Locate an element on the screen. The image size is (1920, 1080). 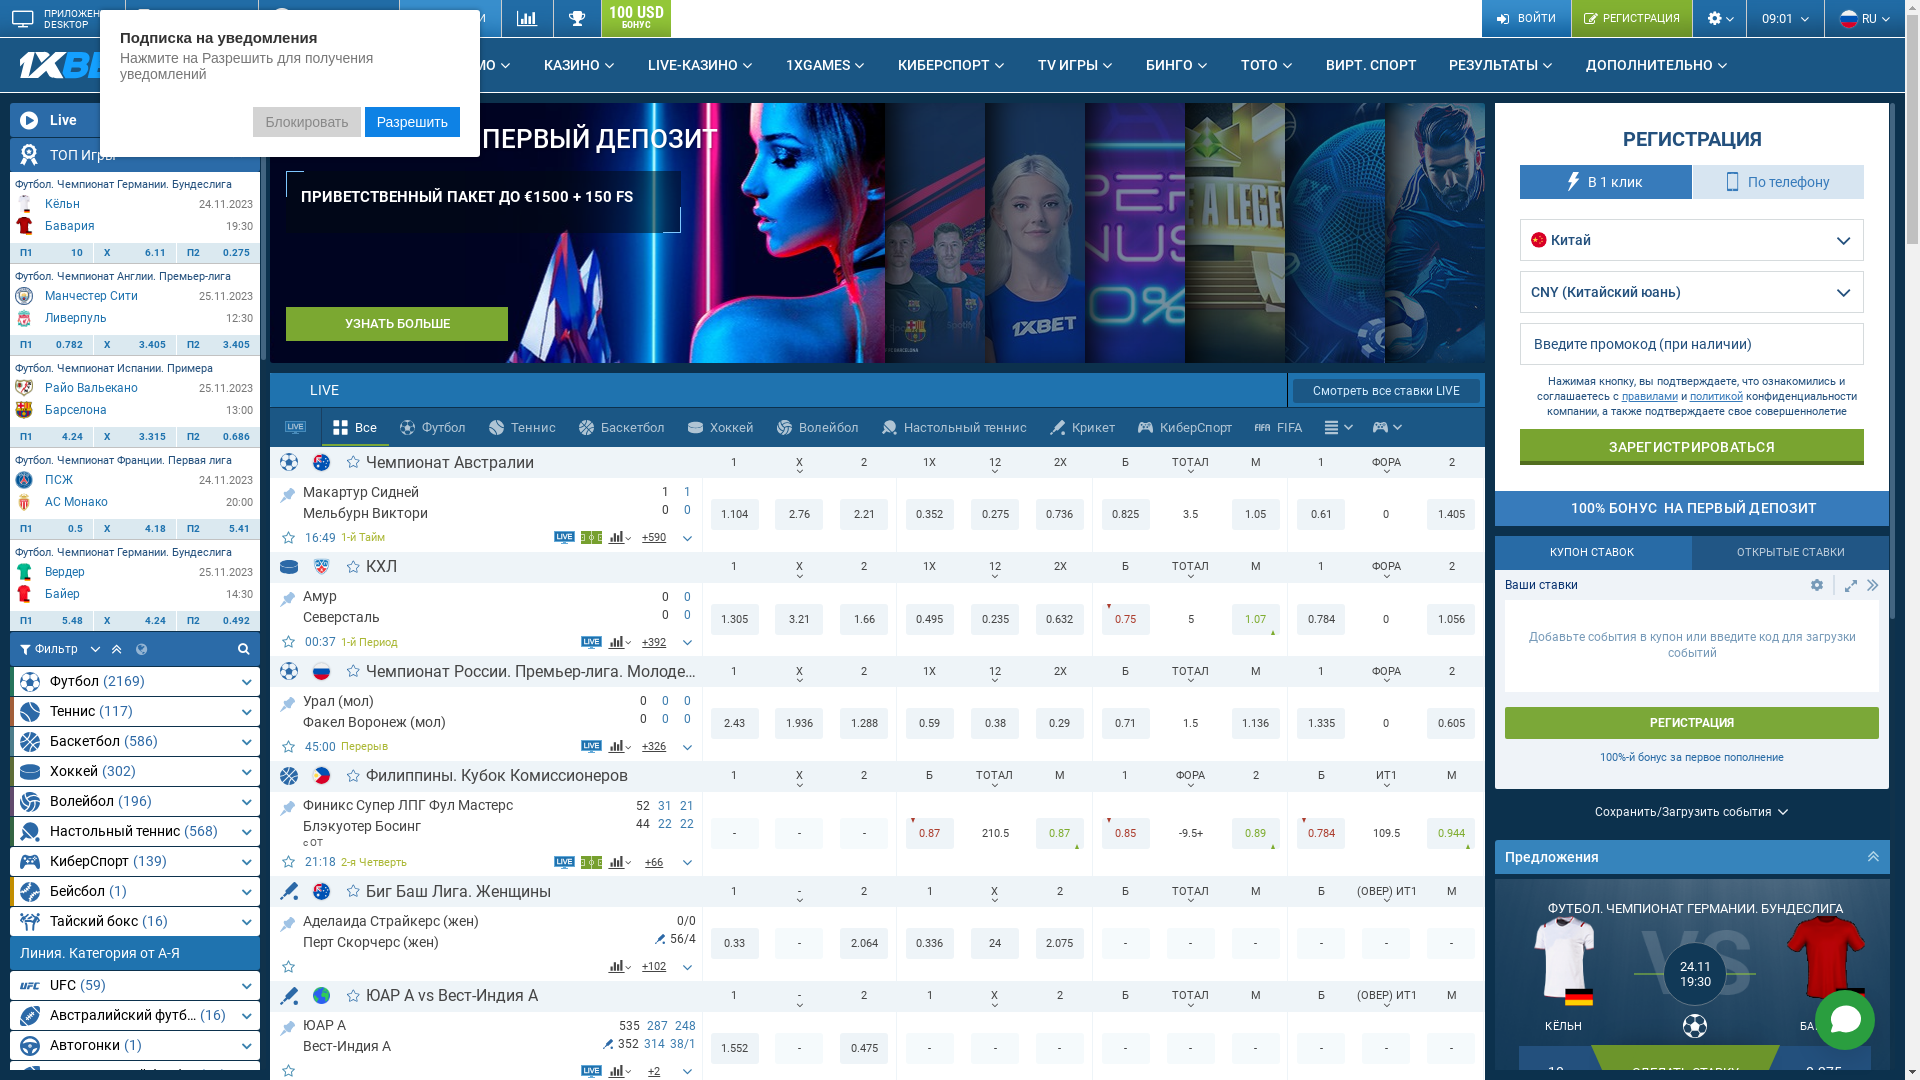
NEW is located at coordinates (164, 57).